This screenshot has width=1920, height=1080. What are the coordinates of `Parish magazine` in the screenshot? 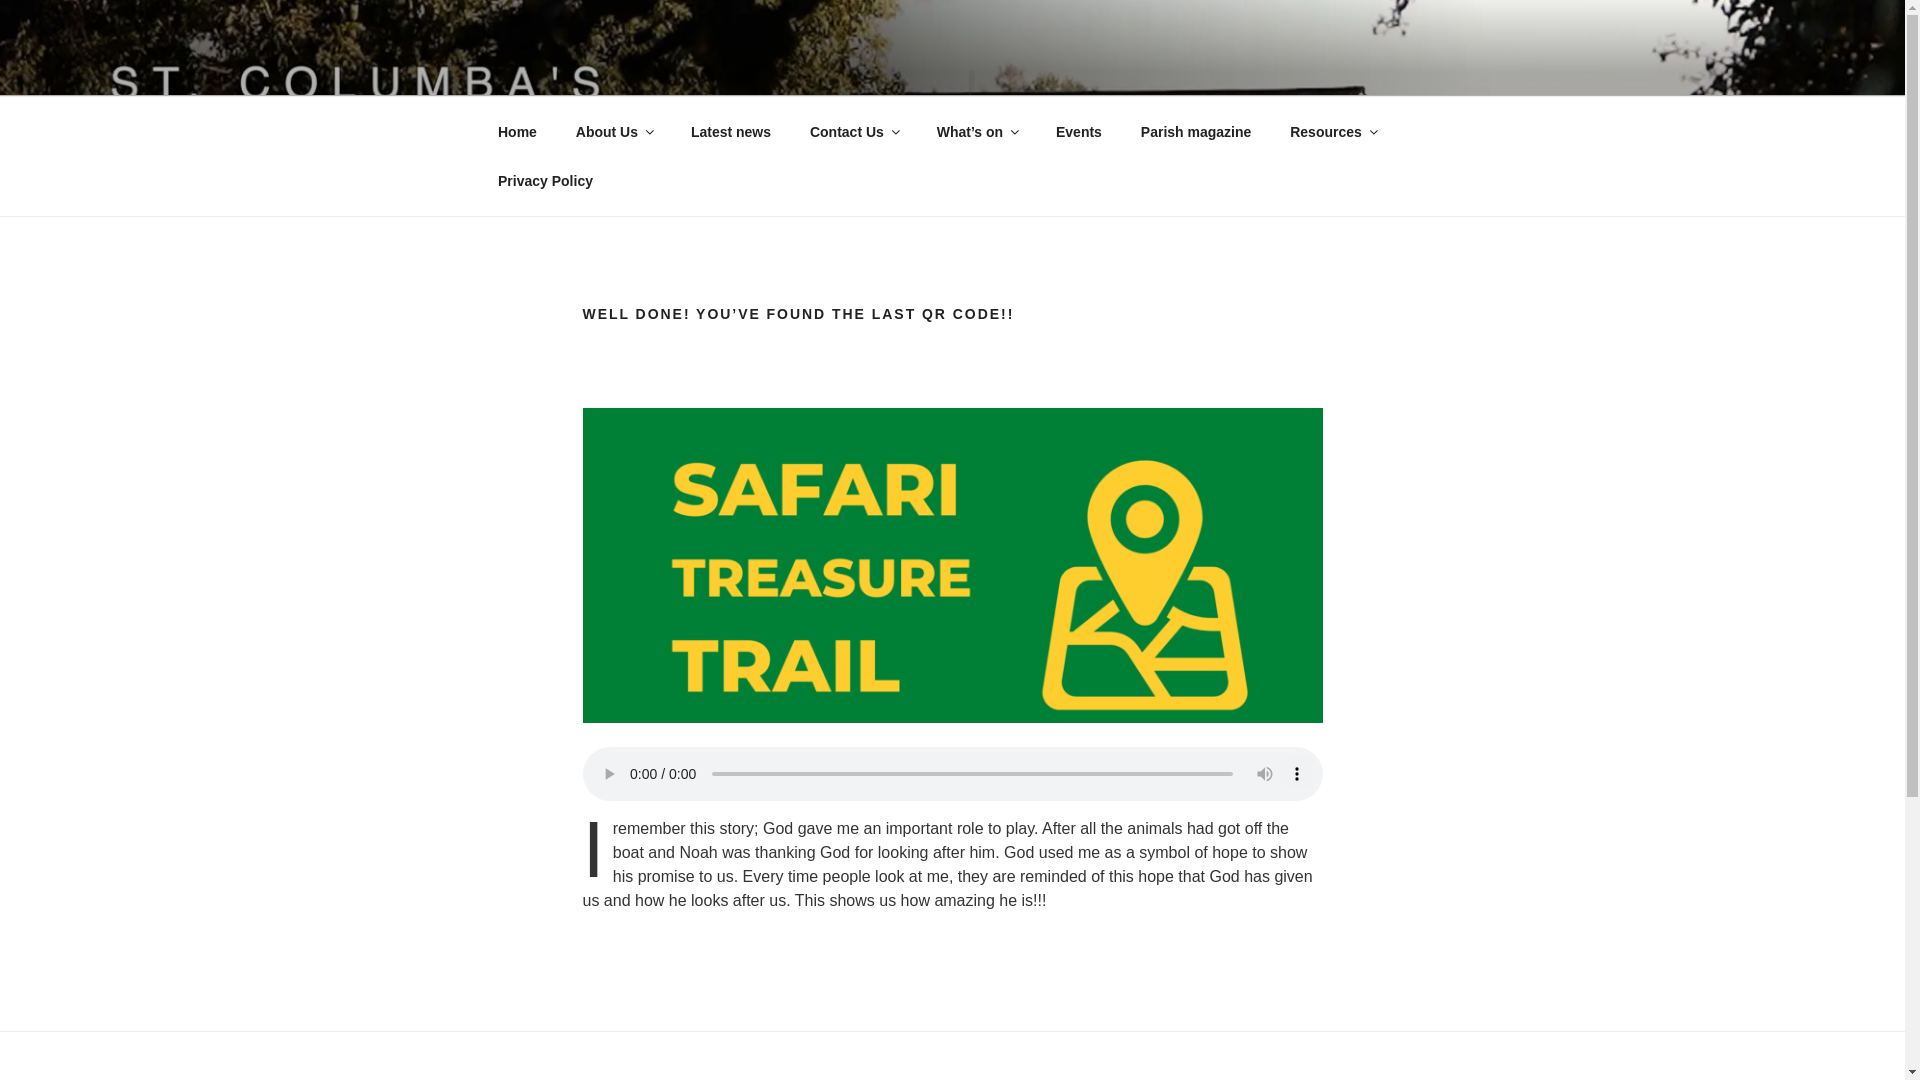 It's located at (1196, 132).